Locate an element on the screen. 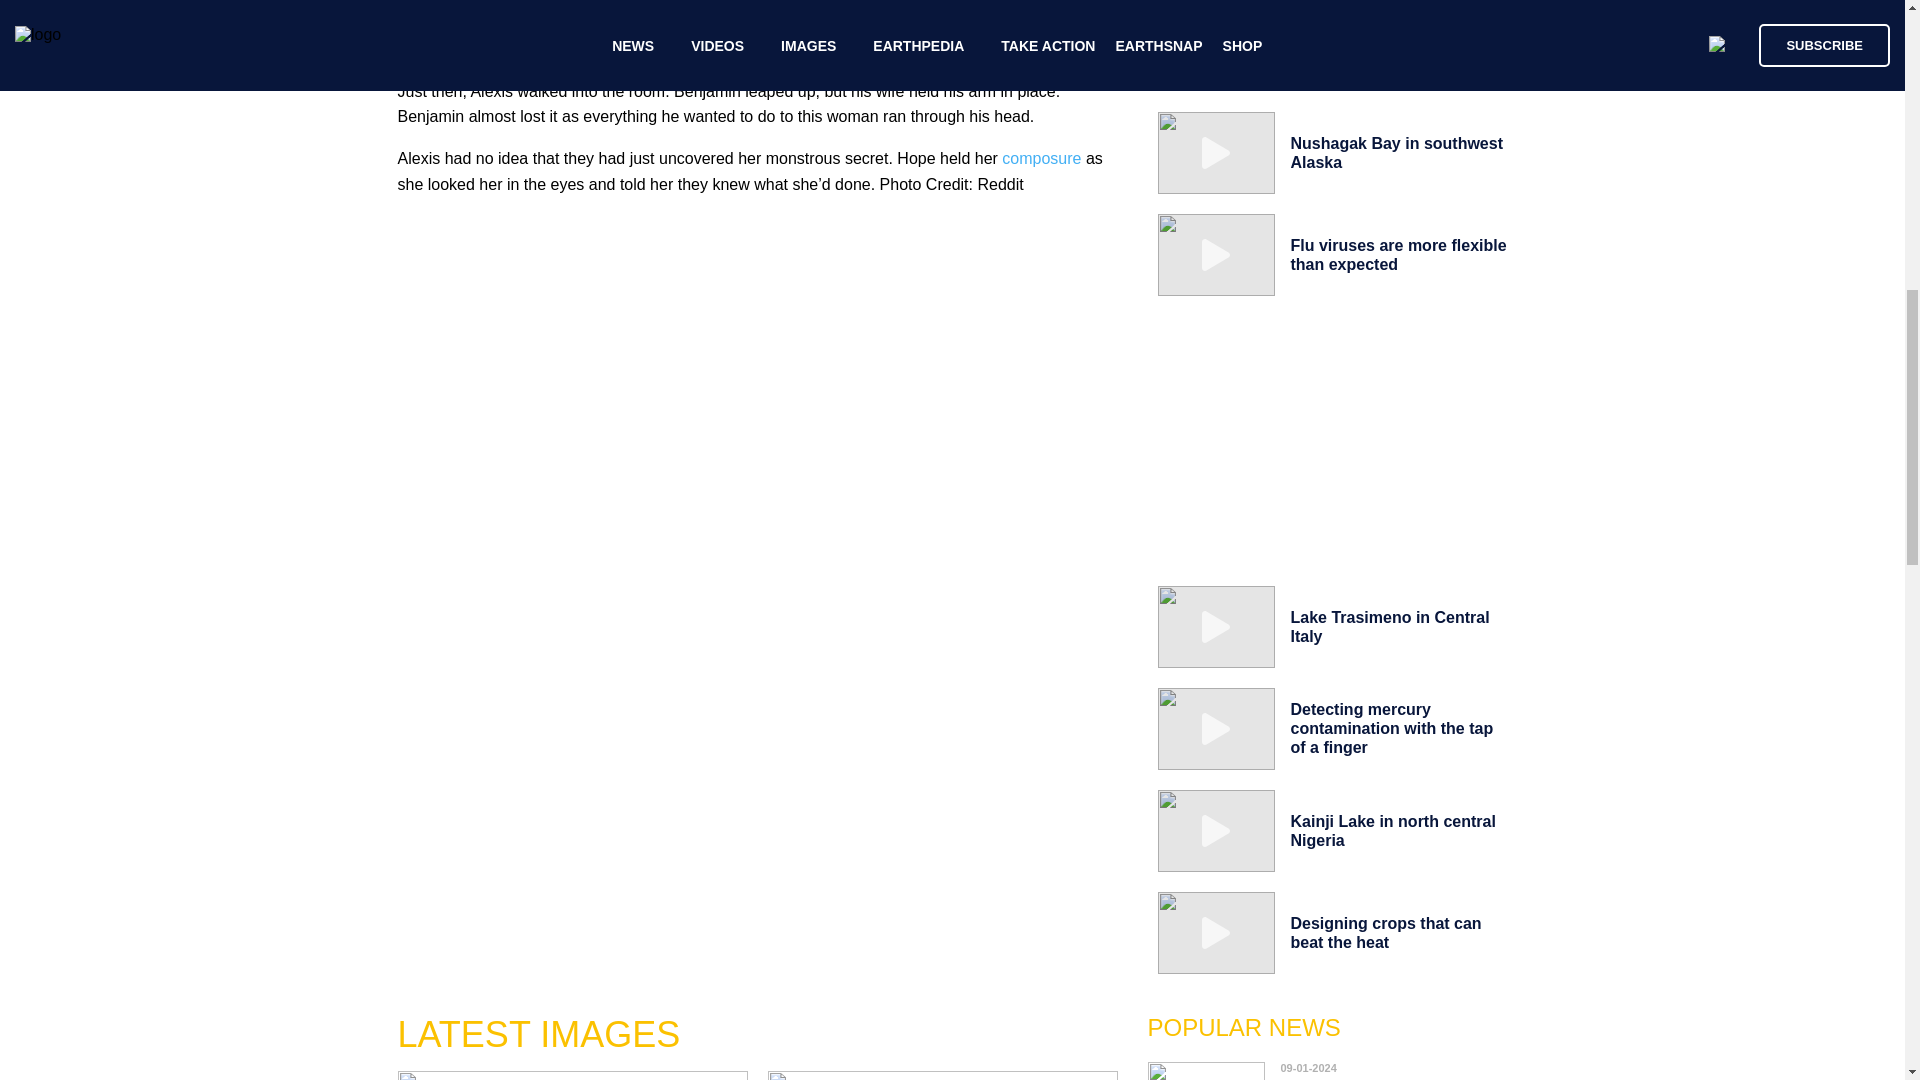  composure is located at coordinates (1041, 158).